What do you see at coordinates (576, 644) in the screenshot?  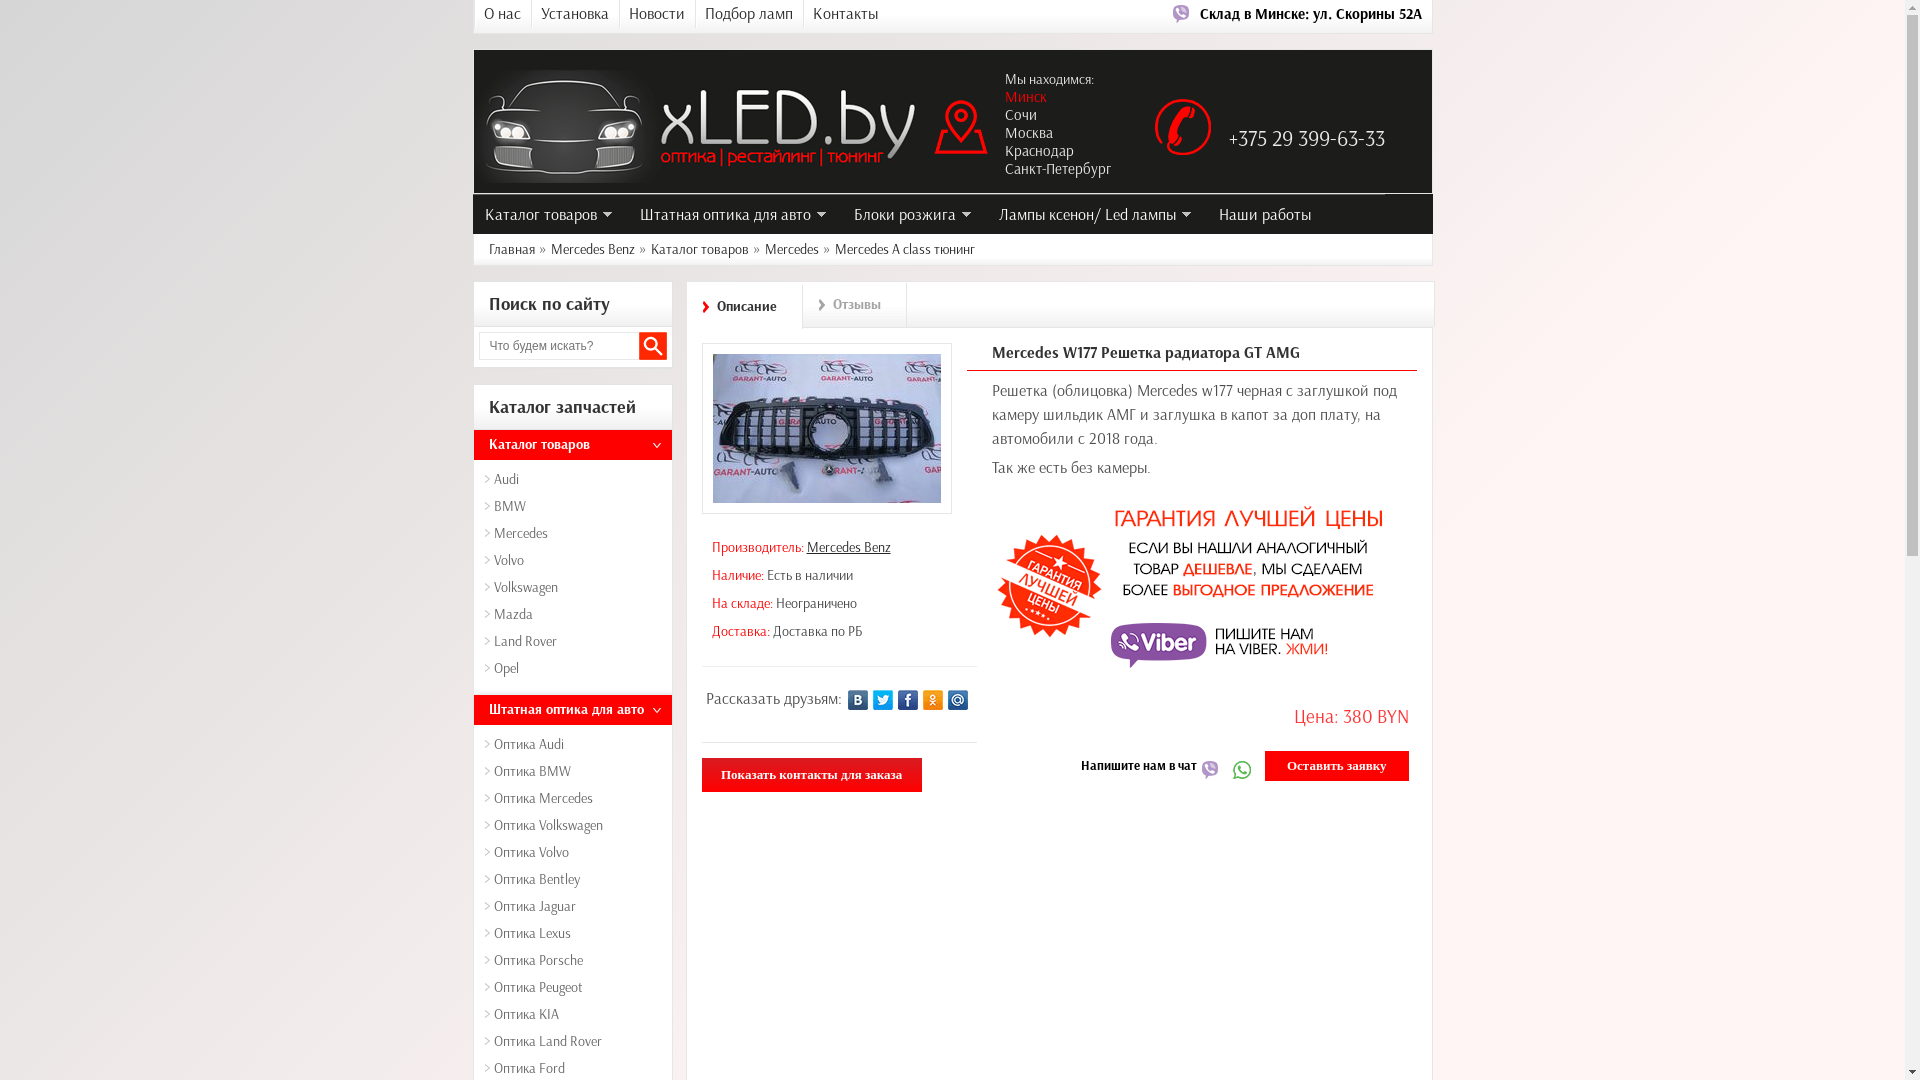 I see `Land Rover` at bounding box center [576, 644].